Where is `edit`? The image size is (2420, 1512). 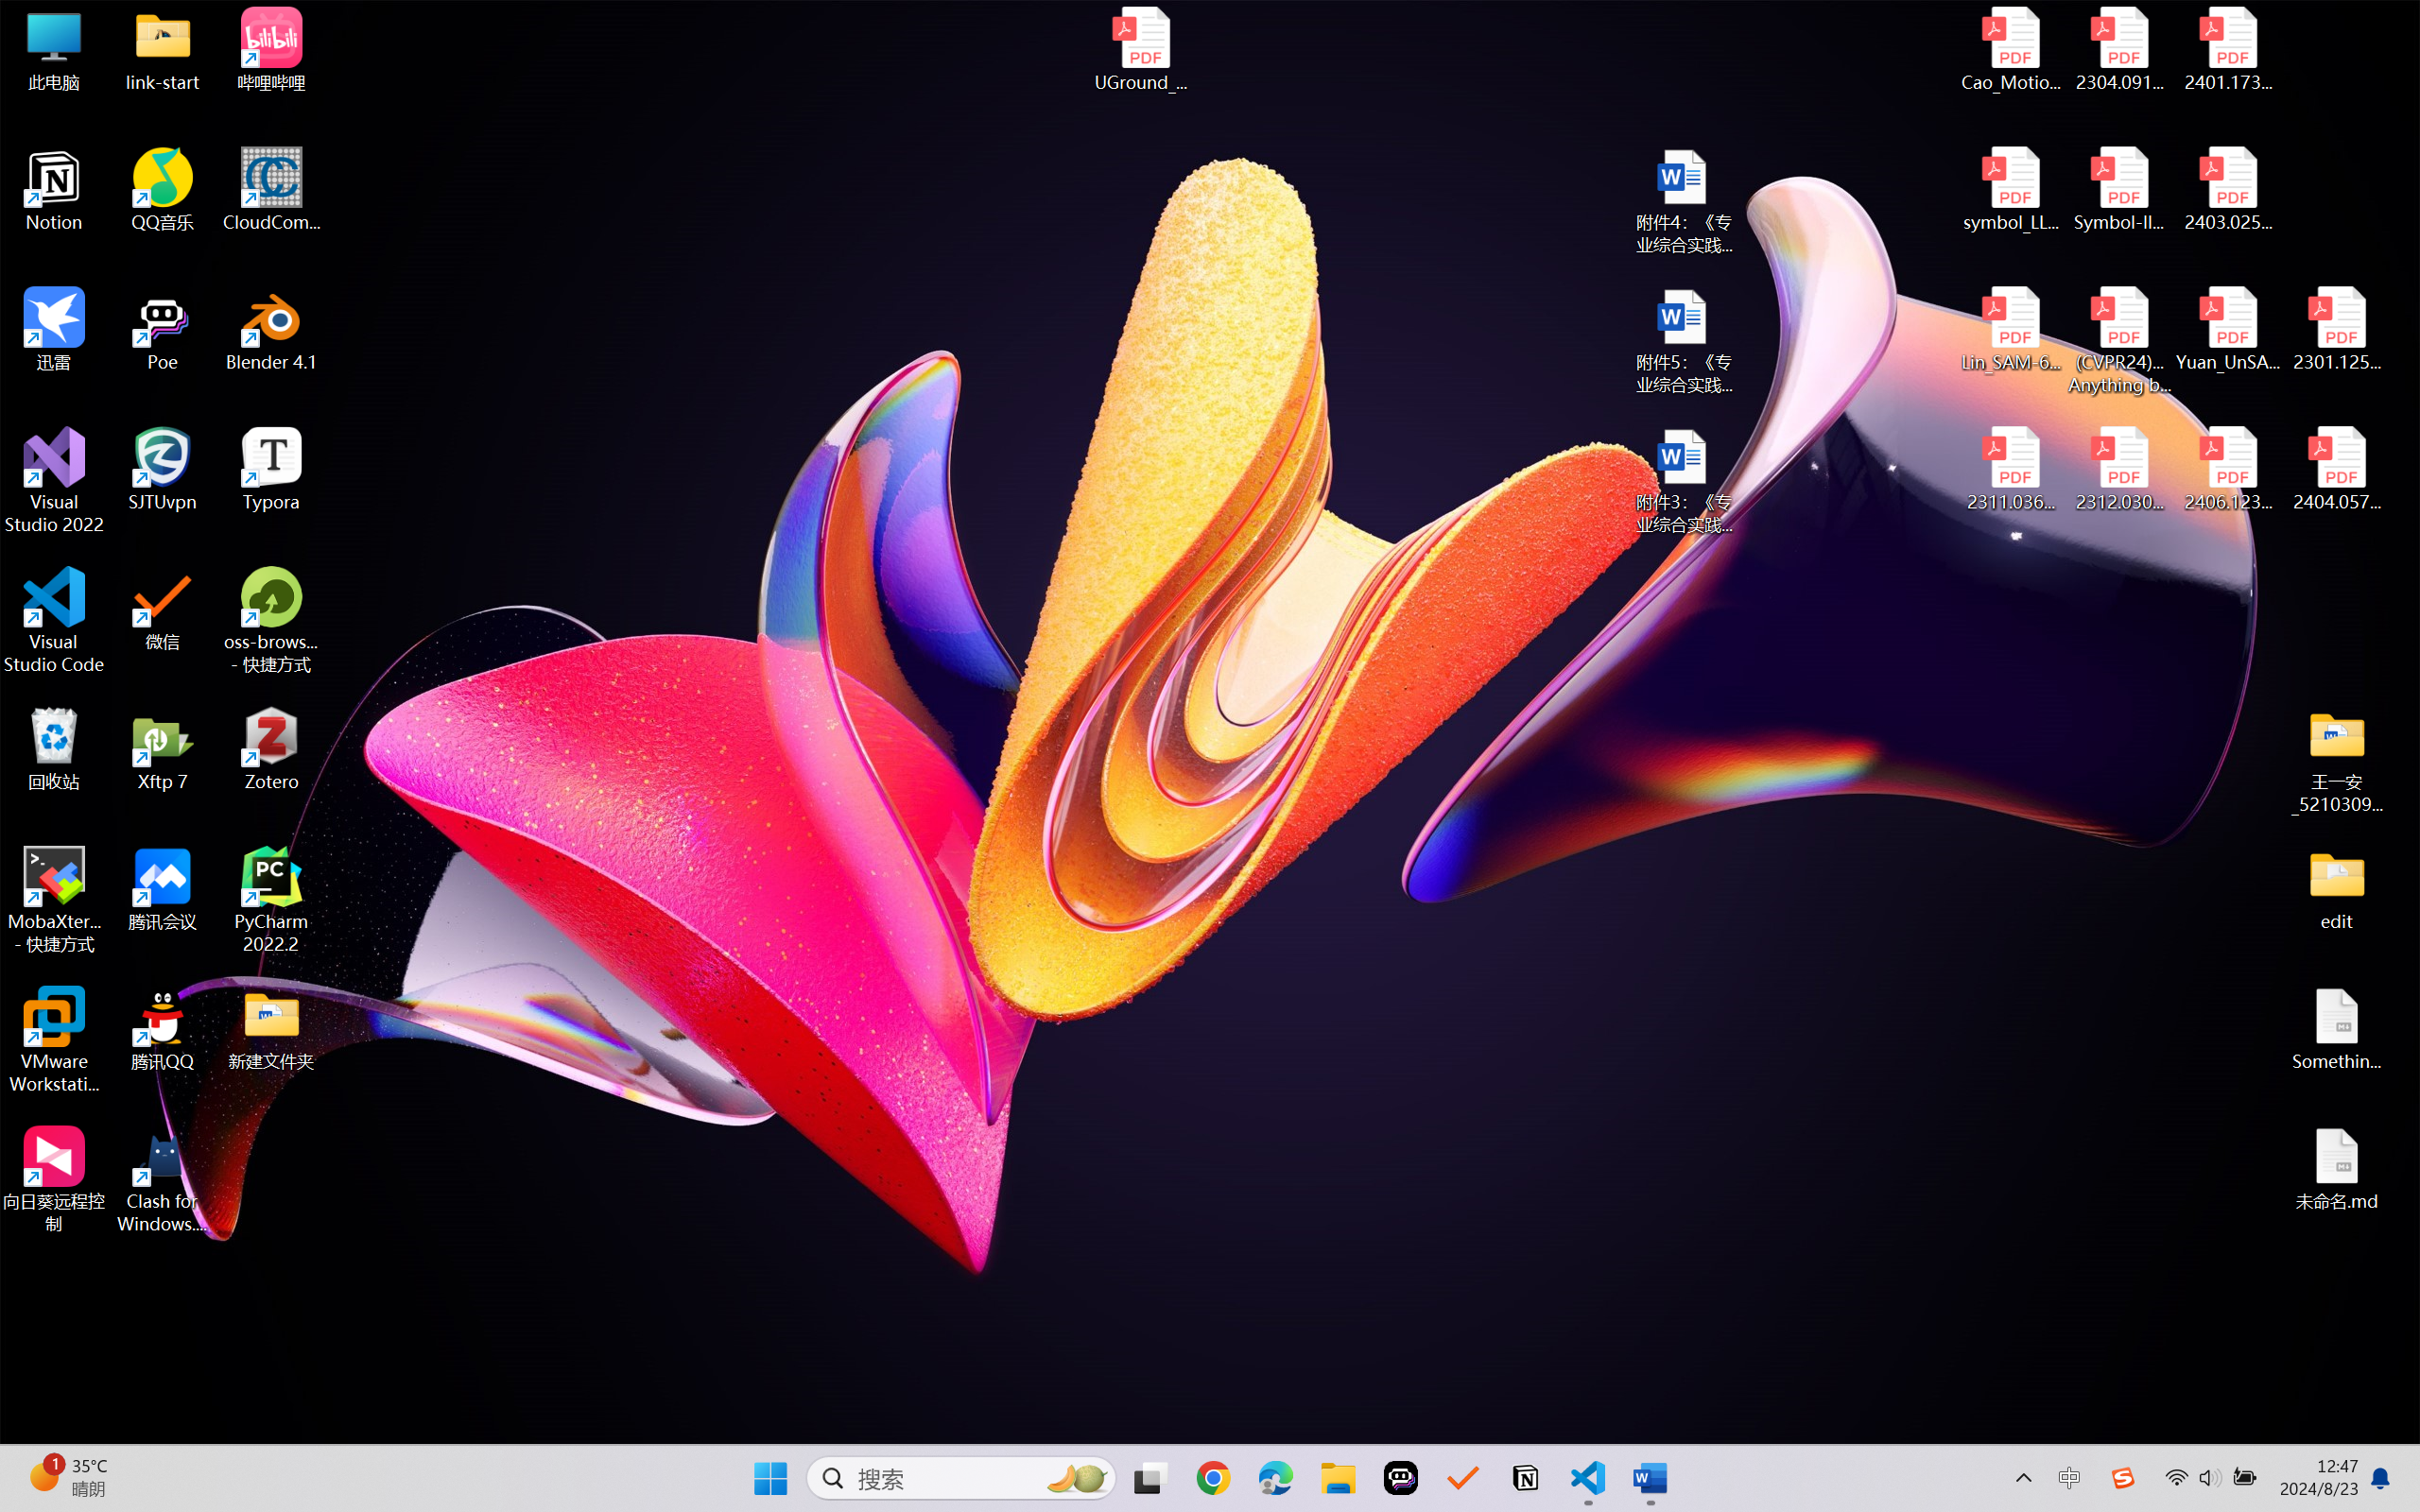 edit is located at coordinates (2337, 888).